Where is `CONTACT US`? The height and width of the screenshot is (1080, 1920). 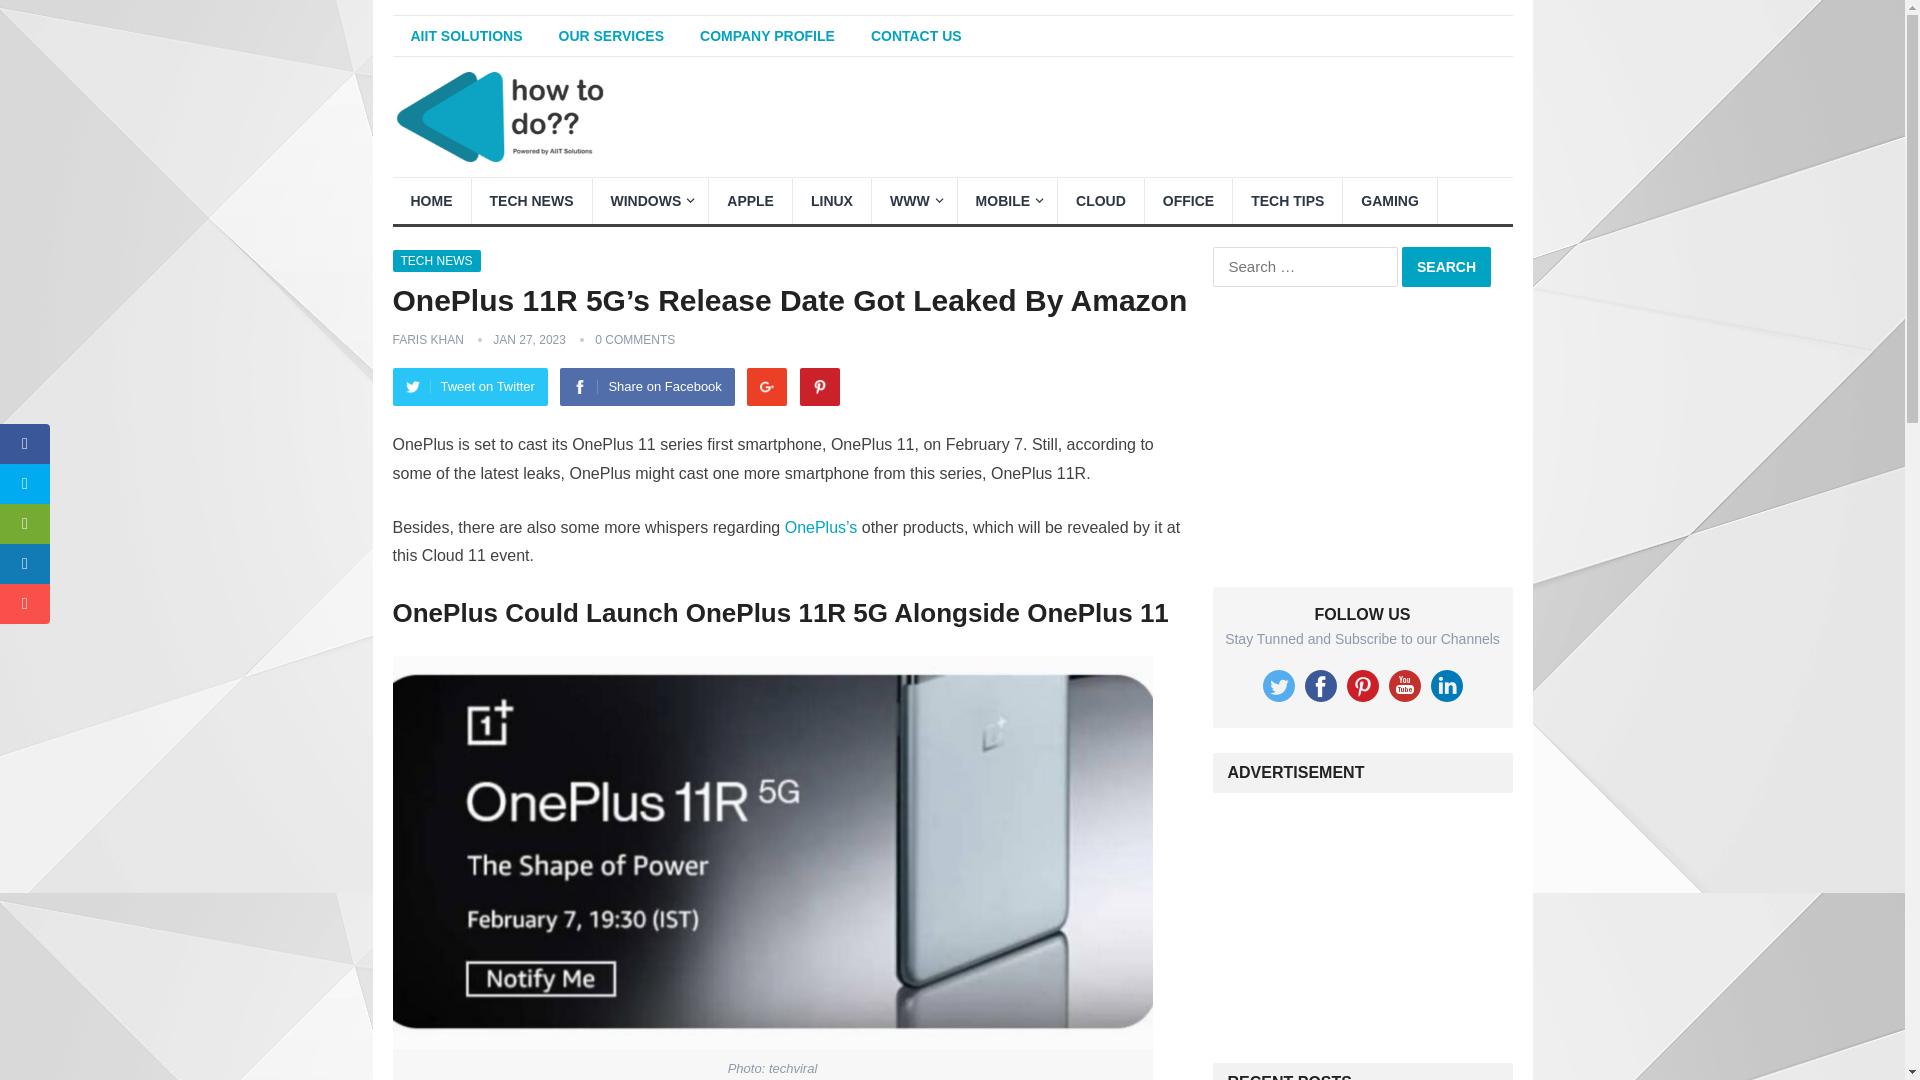
CONTACT US is located at coordinates (916, 36).